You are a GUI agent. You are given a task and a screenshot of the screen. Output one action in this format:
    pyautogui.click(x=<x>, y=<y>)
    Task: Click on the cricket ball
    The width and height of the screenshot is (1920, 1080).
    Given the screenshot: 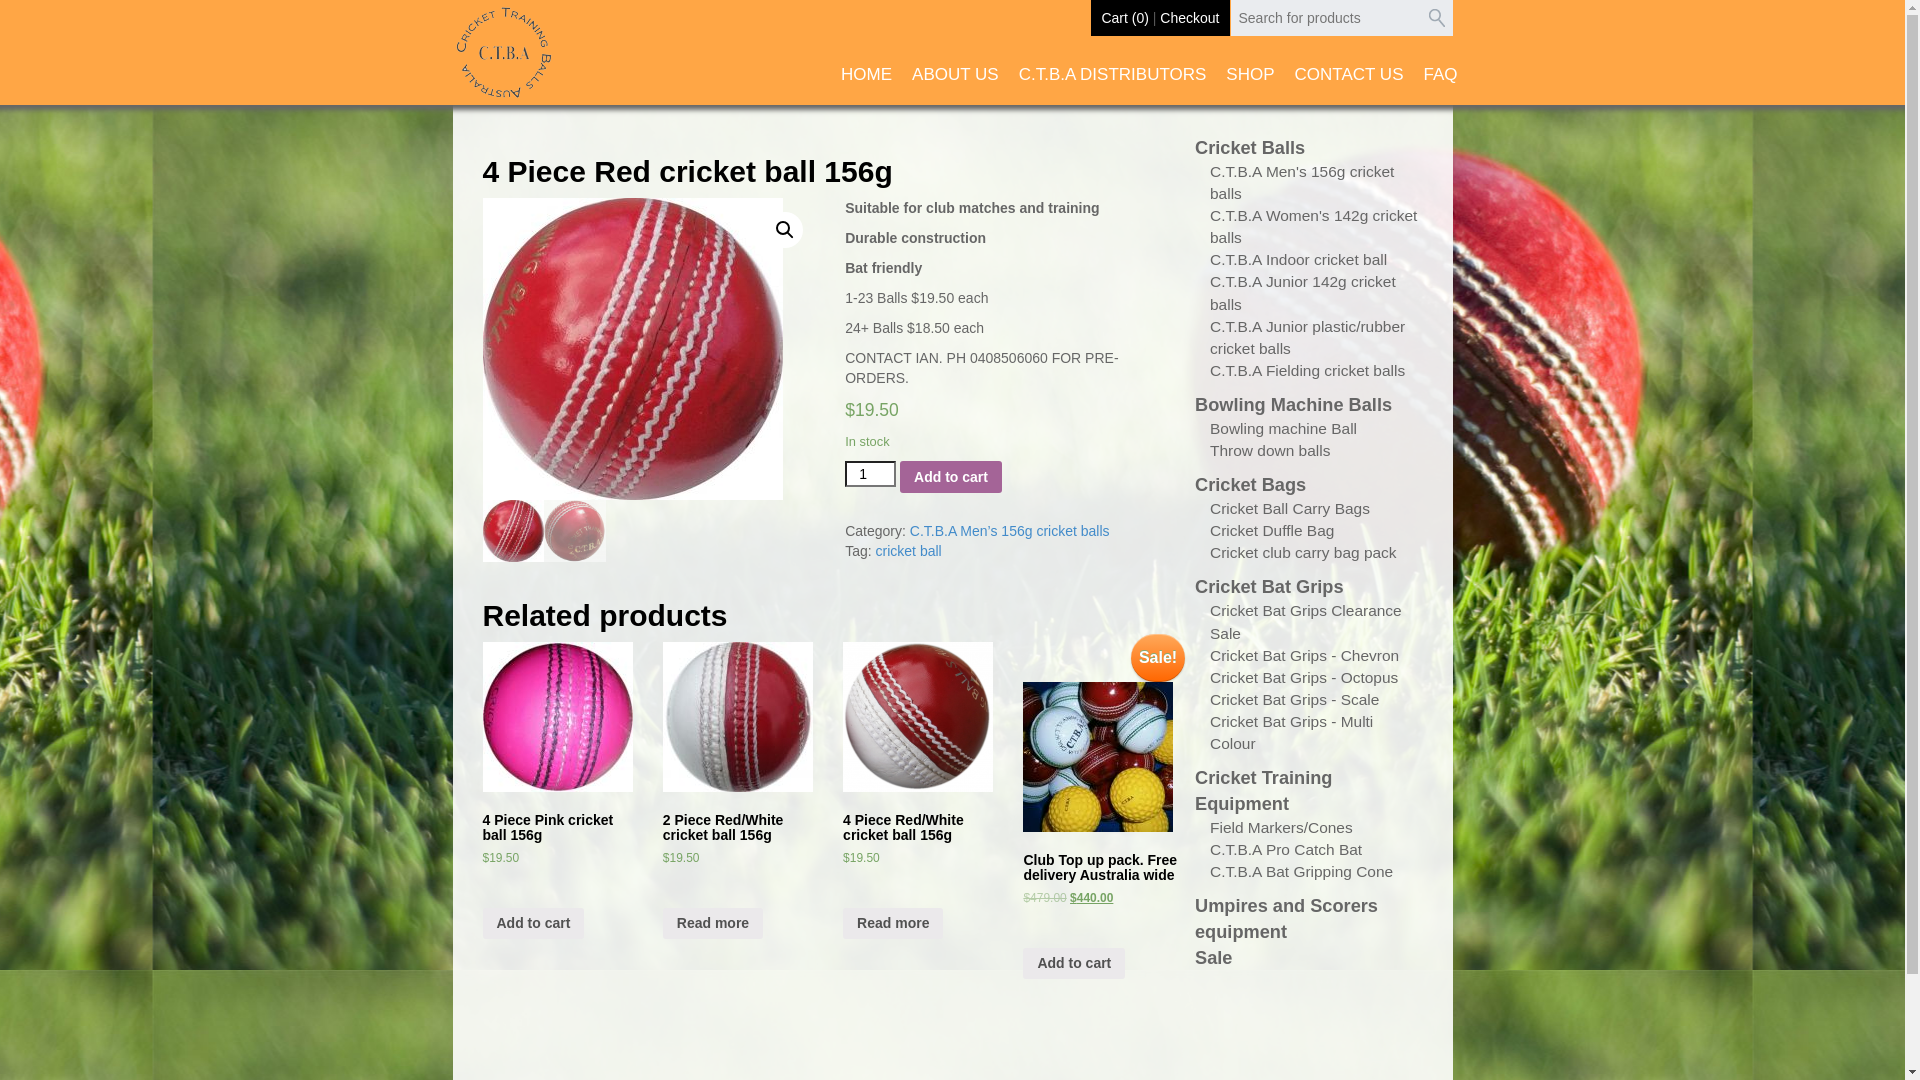 What is the action you would take?
    pyautogui.click(x=909, y=551)
    